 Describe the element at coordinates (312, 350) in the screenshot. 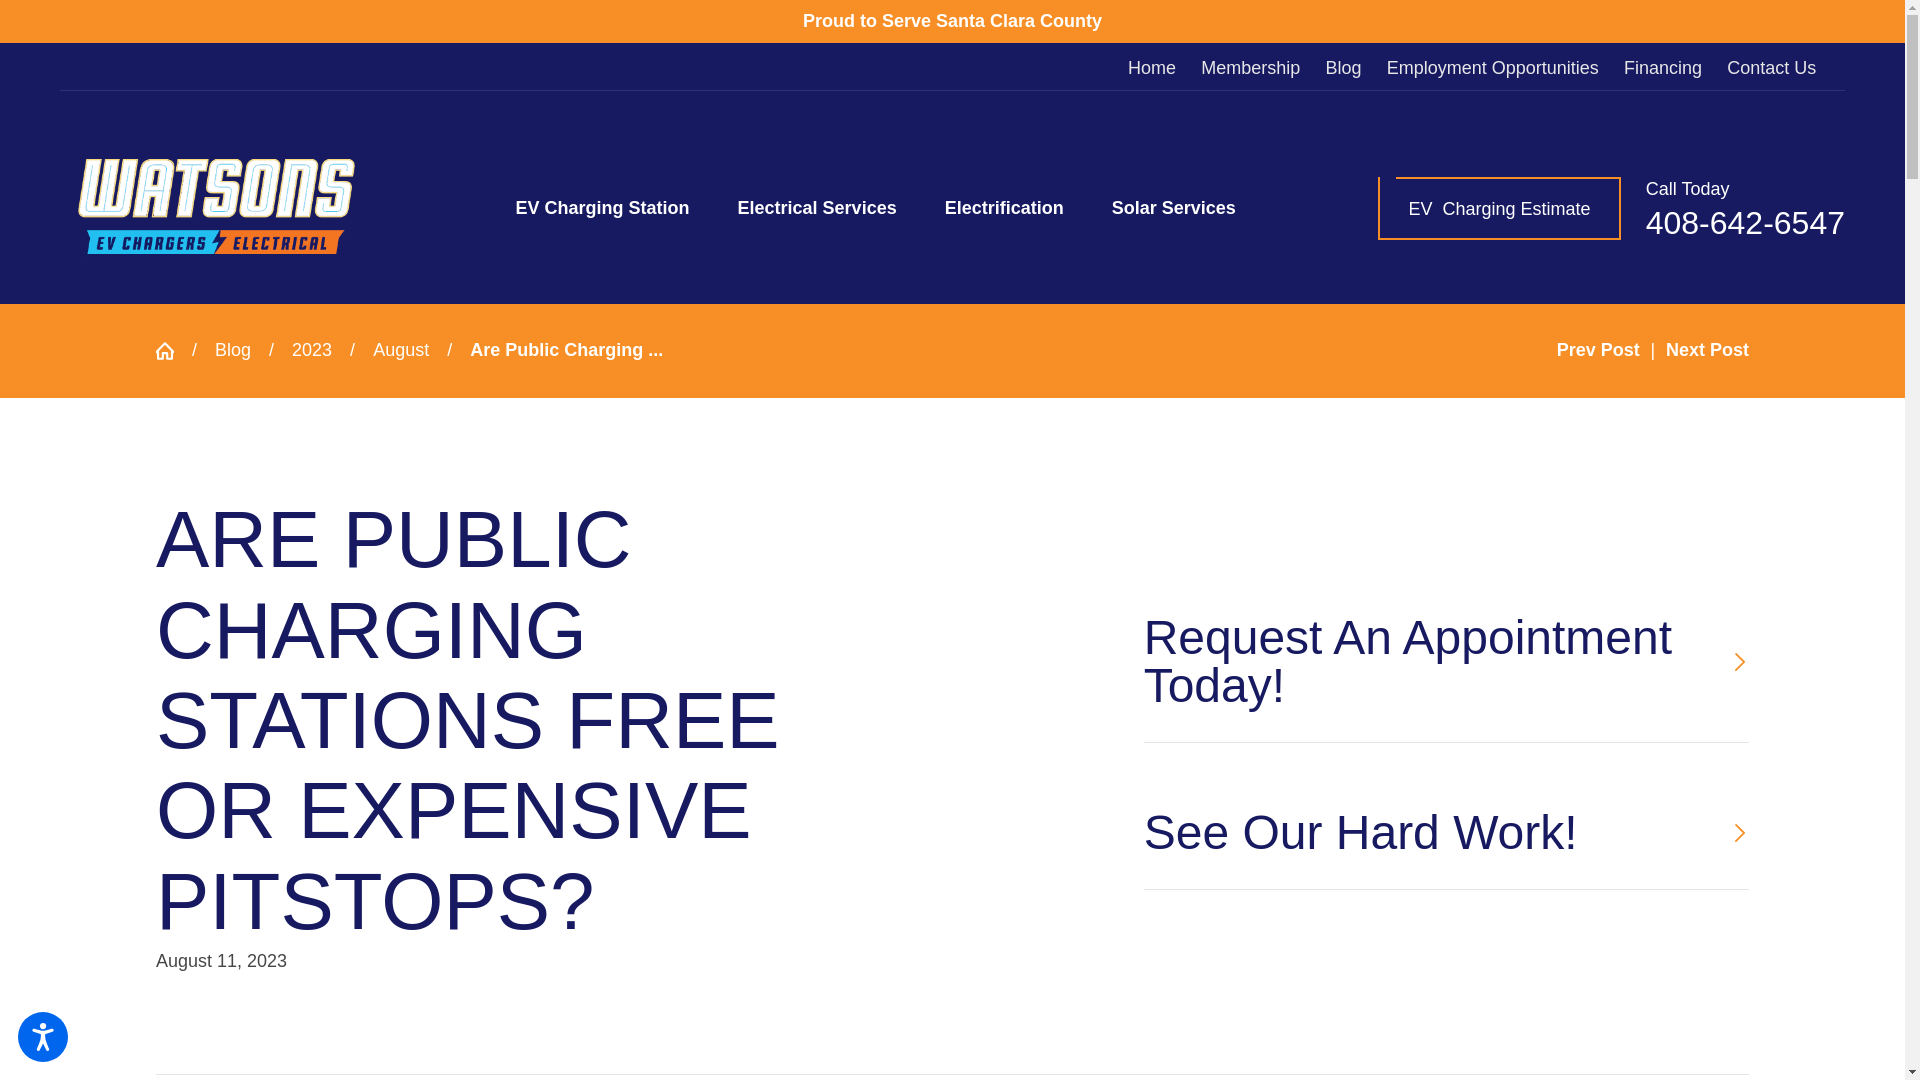

I see `2023` at that location.